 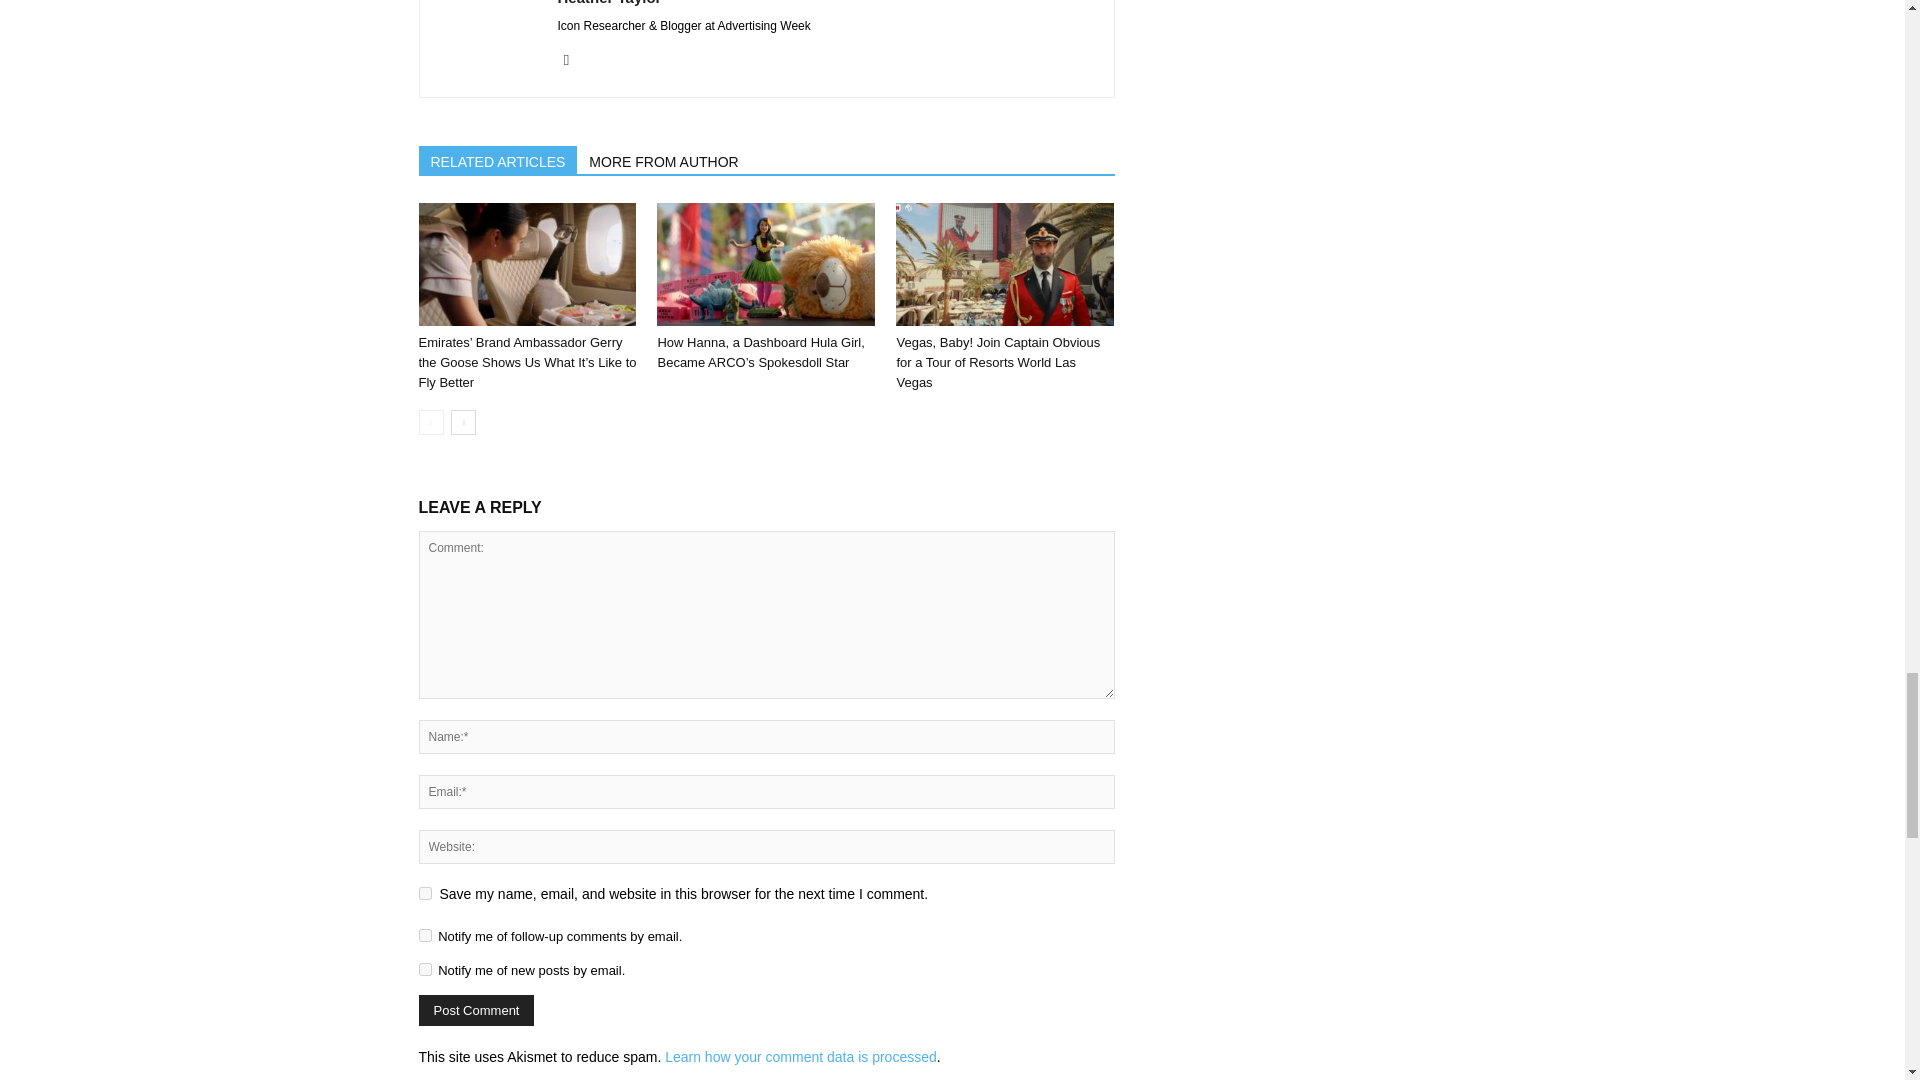 I want to click on subscribe, so click(x=424, y=934).